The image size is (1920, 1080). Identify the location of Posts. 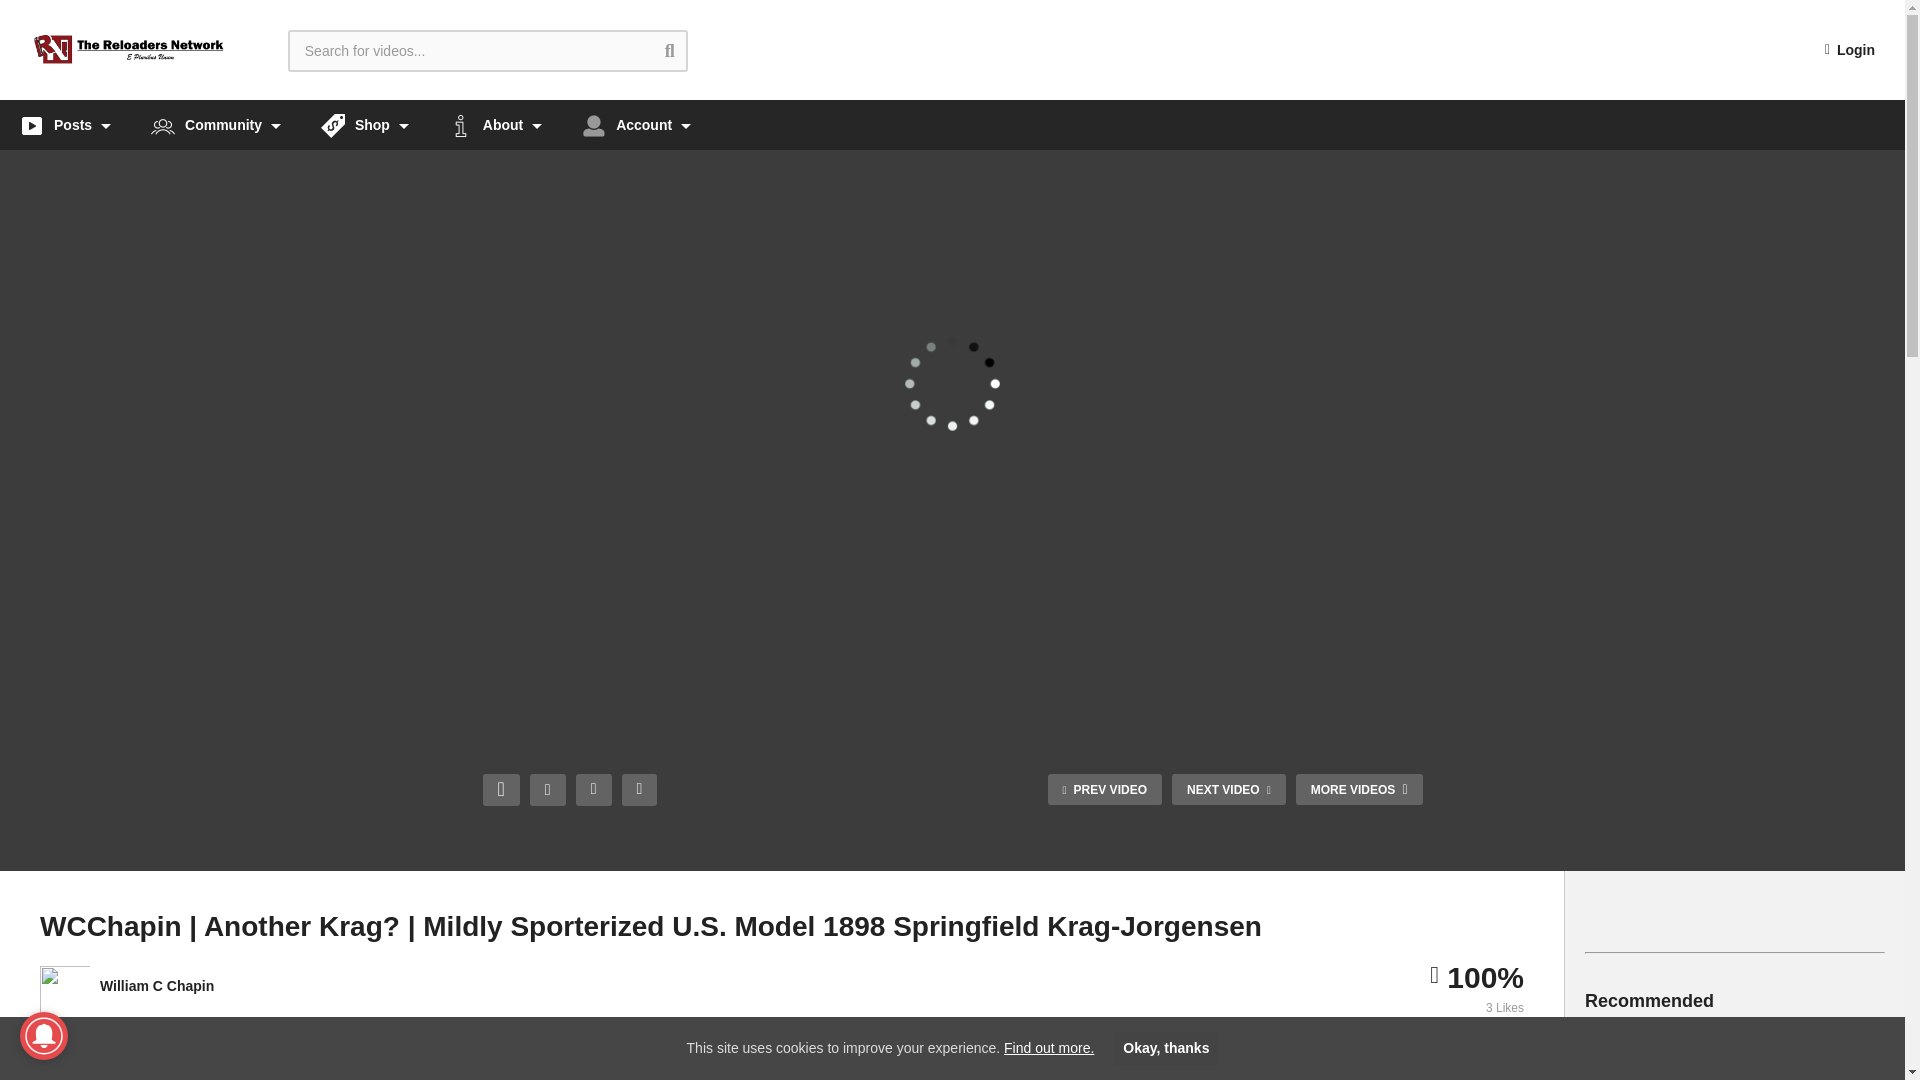
(65, 125).